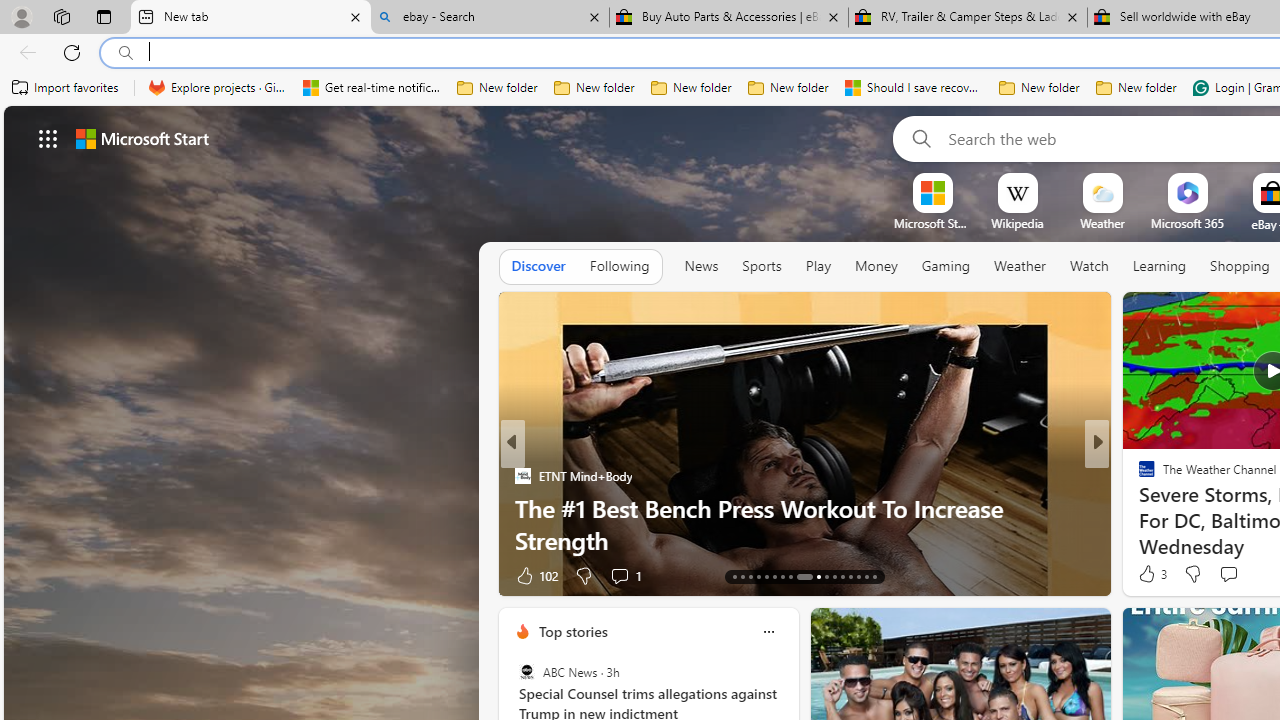  Describe the element at coordinates (535, 574) in the screenshot. I see `102 Like` at that location.